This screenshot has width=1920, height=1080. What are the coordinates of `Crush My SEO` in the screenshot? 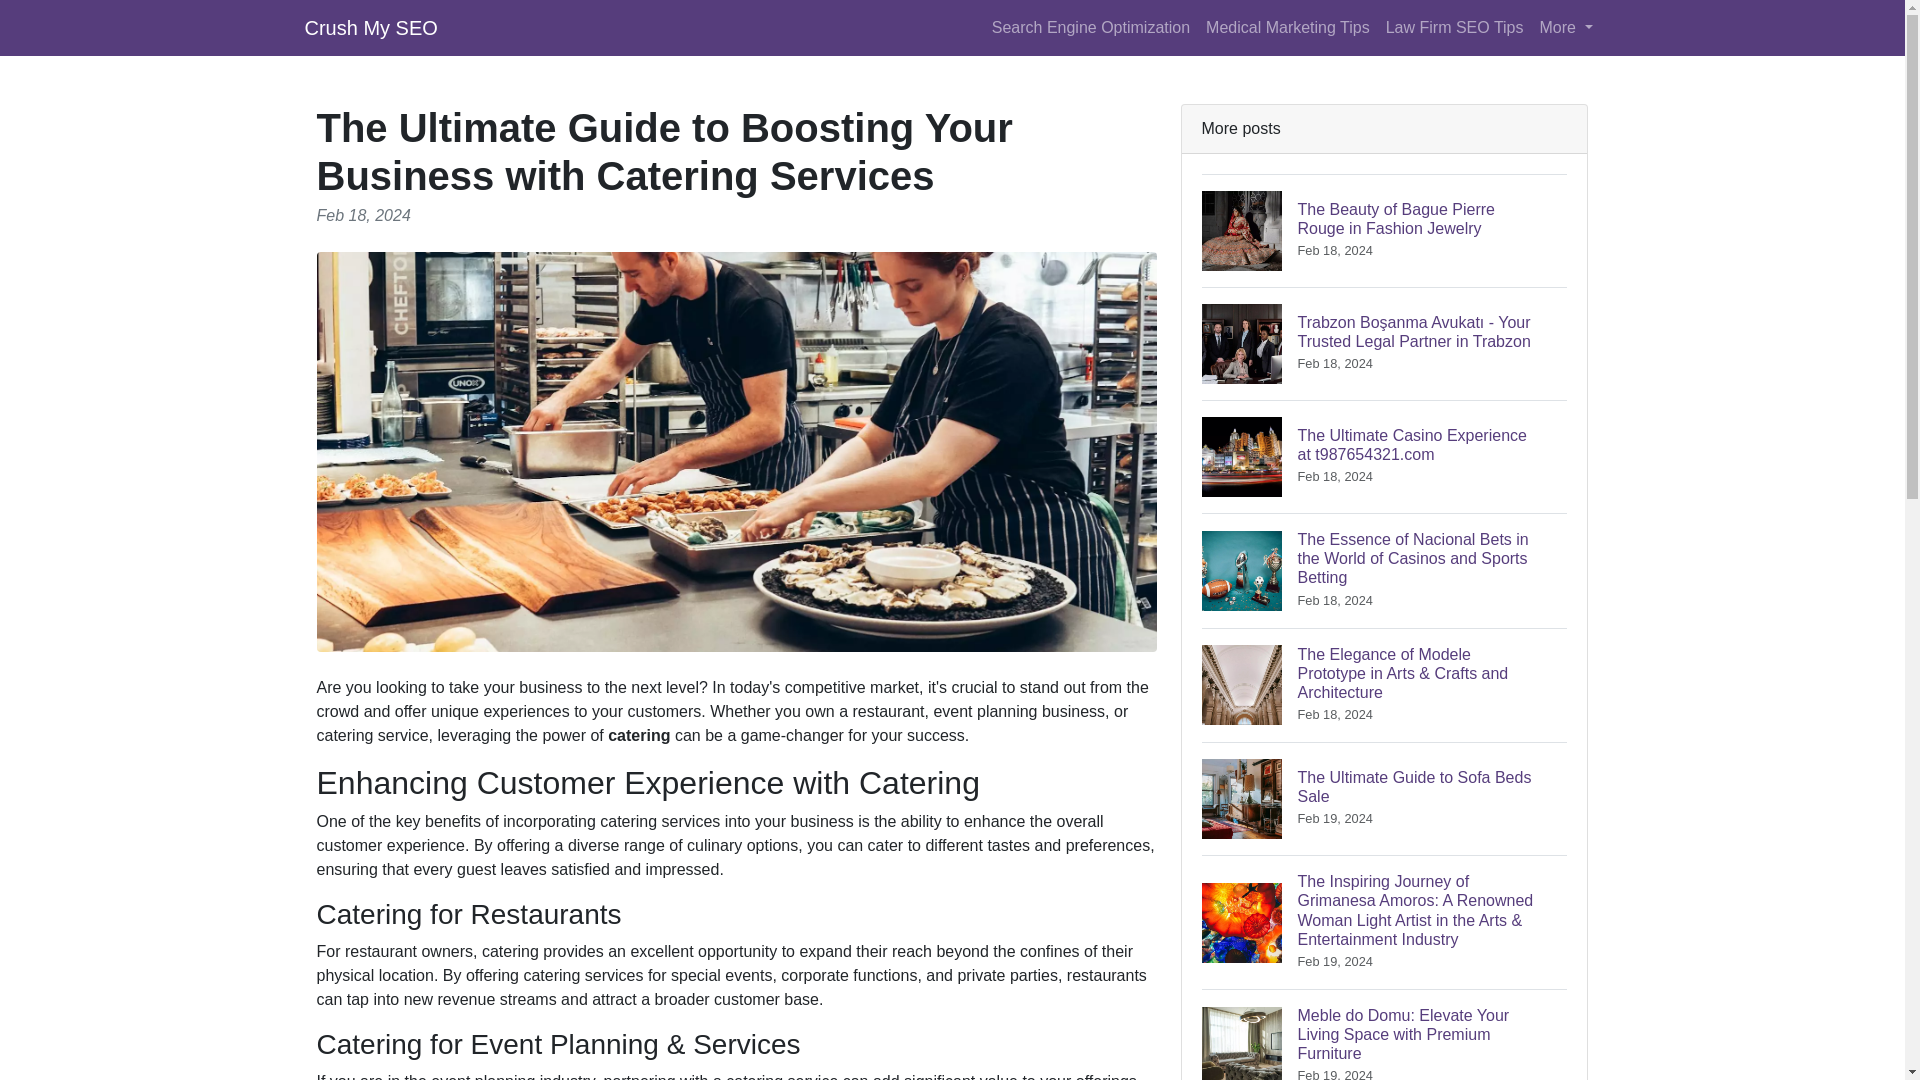 It's located at (1455, 27).